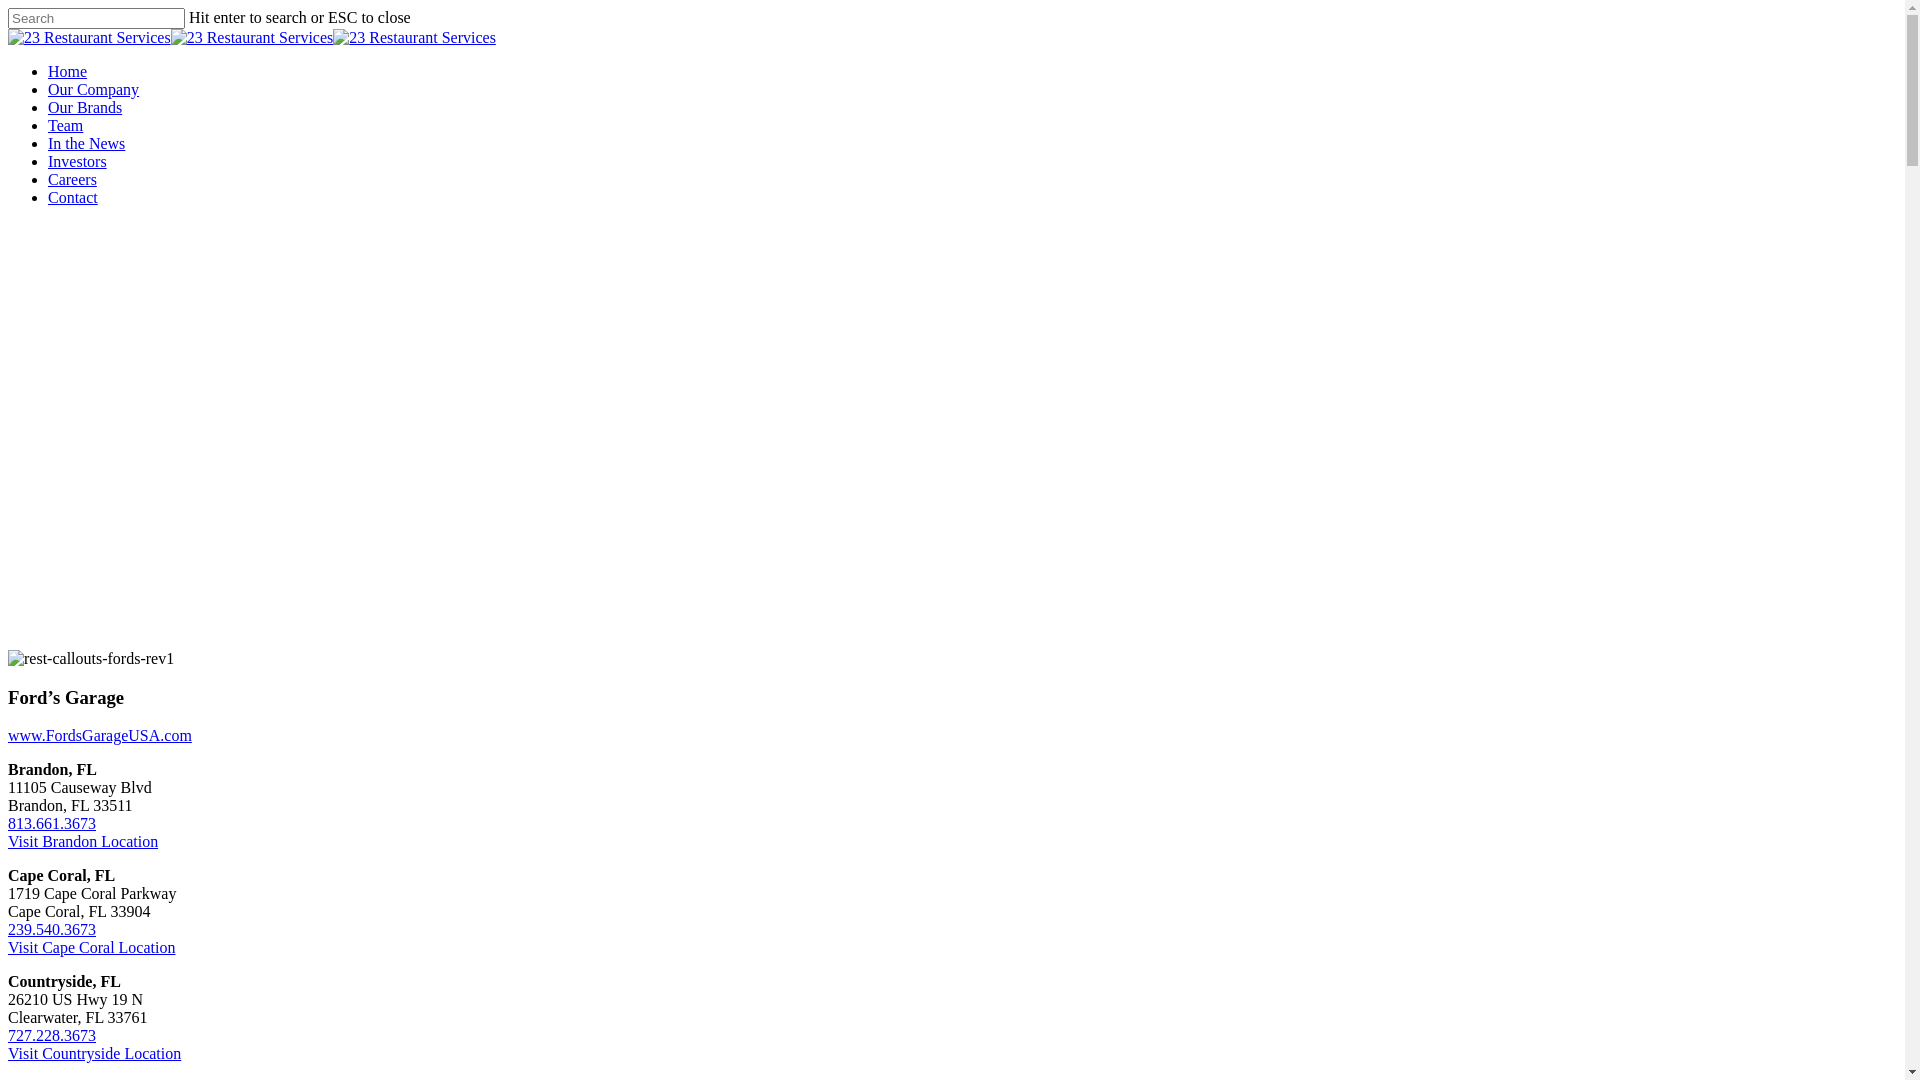 Image resolution: width=1920 pixels, height=1080 pixels. What do you see at coordinates (85, 108) in the screenshot?
I see `Our Brands` at bounding box center [85, 108].